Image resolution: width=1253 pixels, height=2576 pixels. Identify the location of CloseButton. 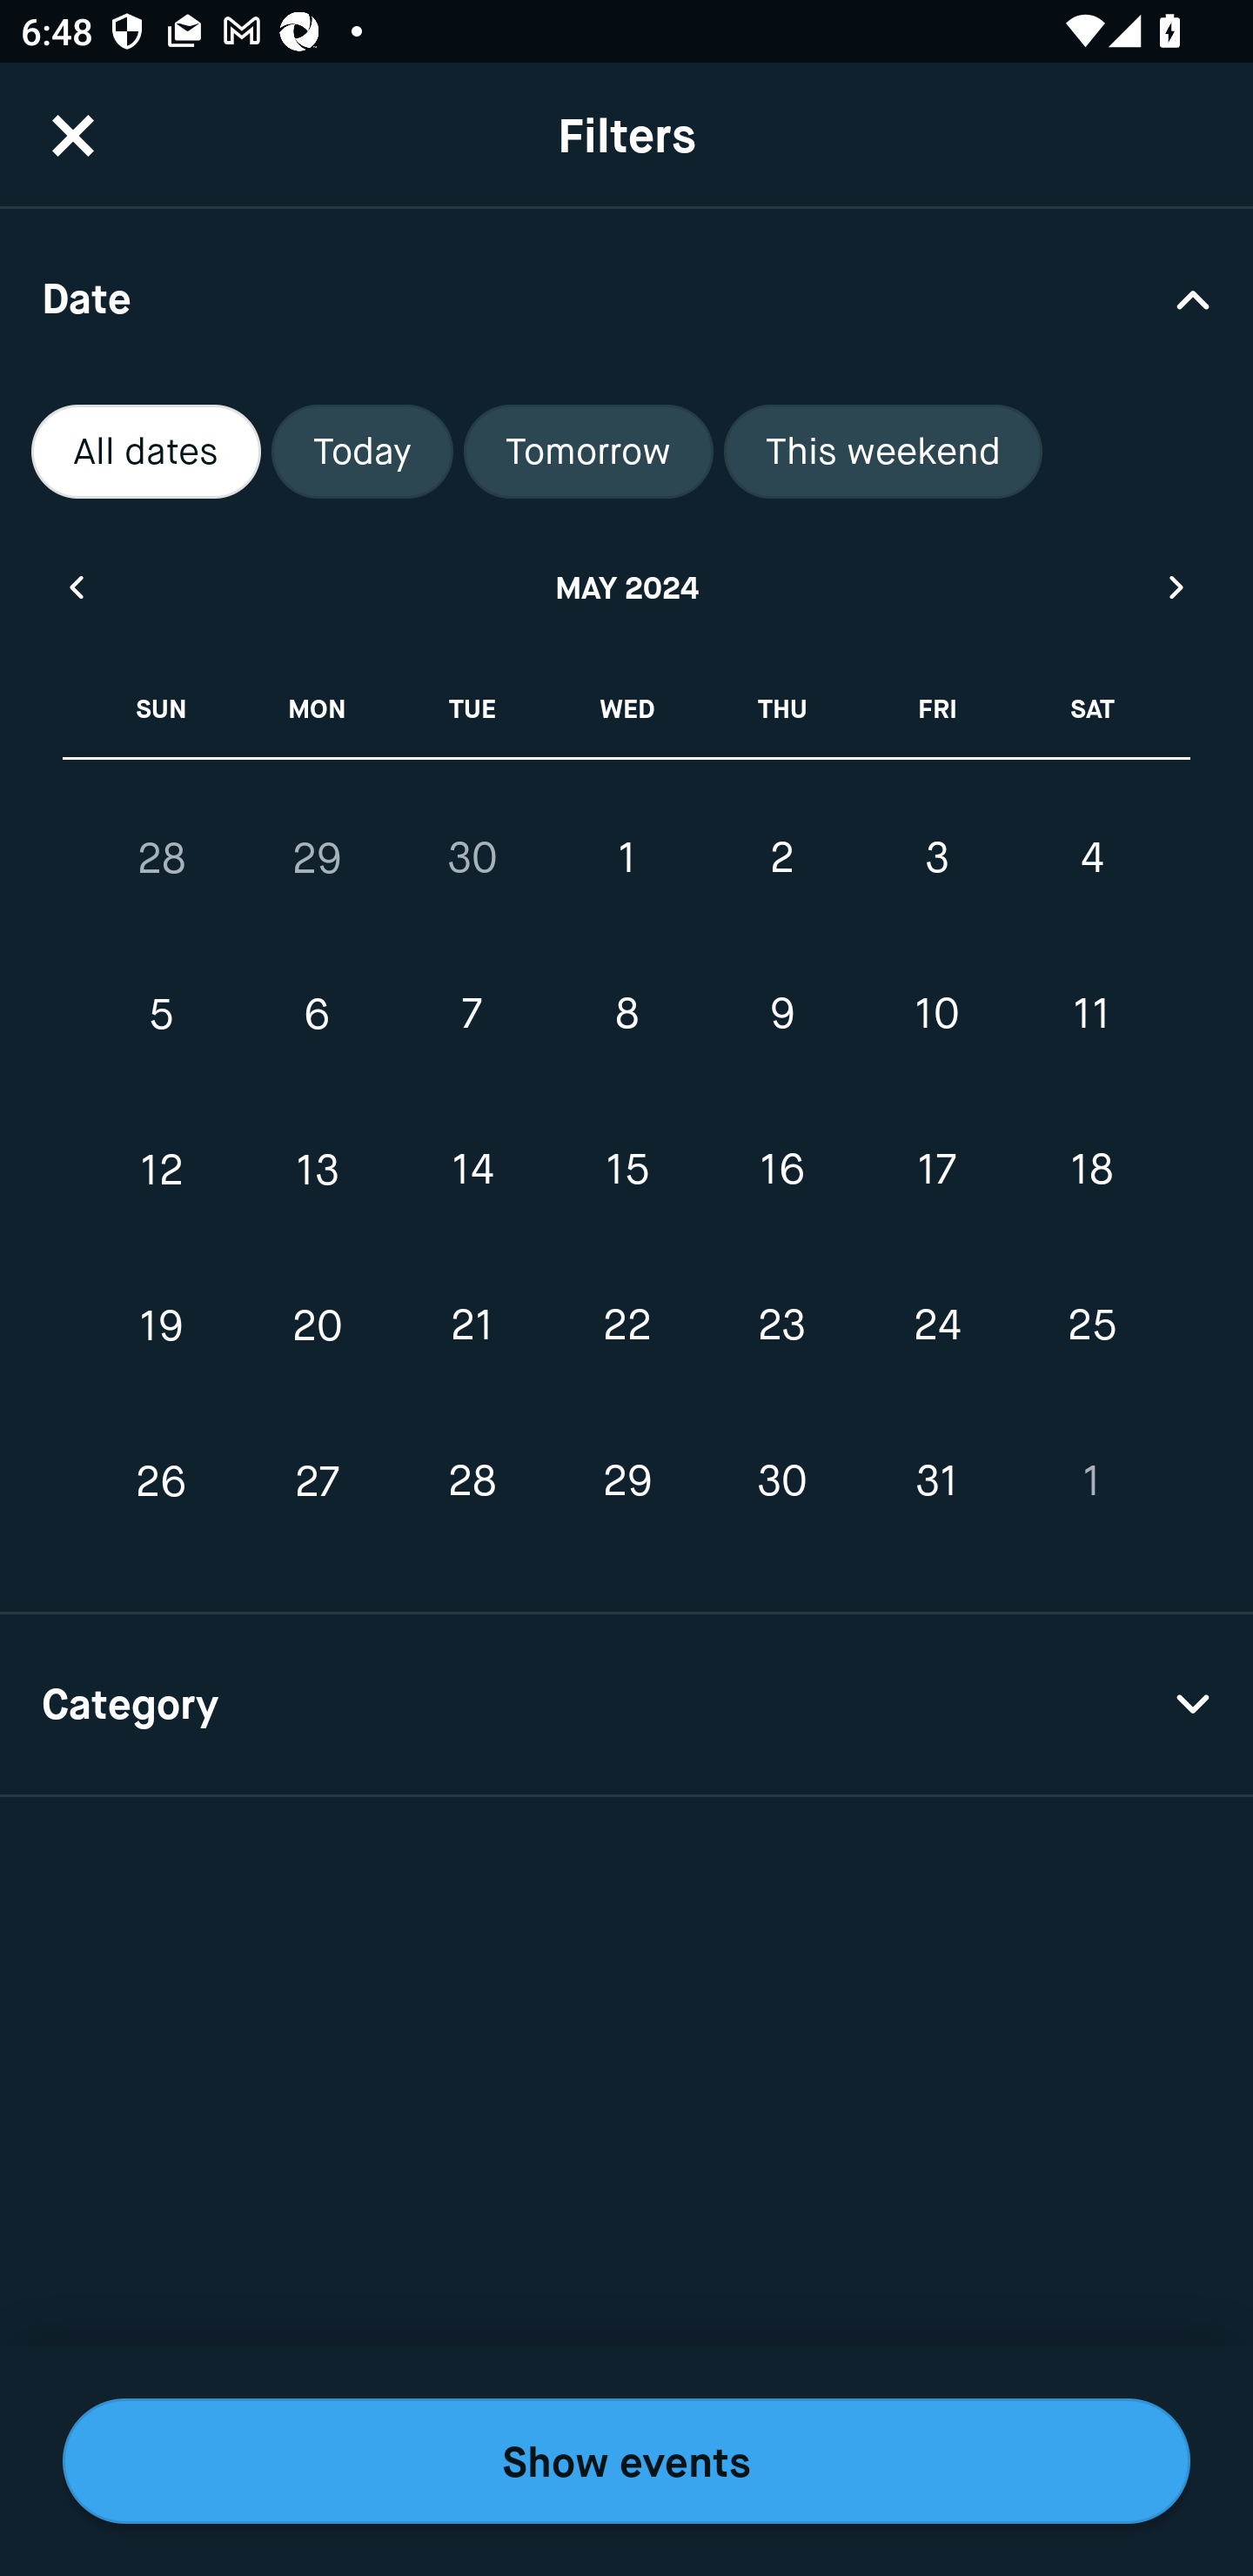
(73, 135).